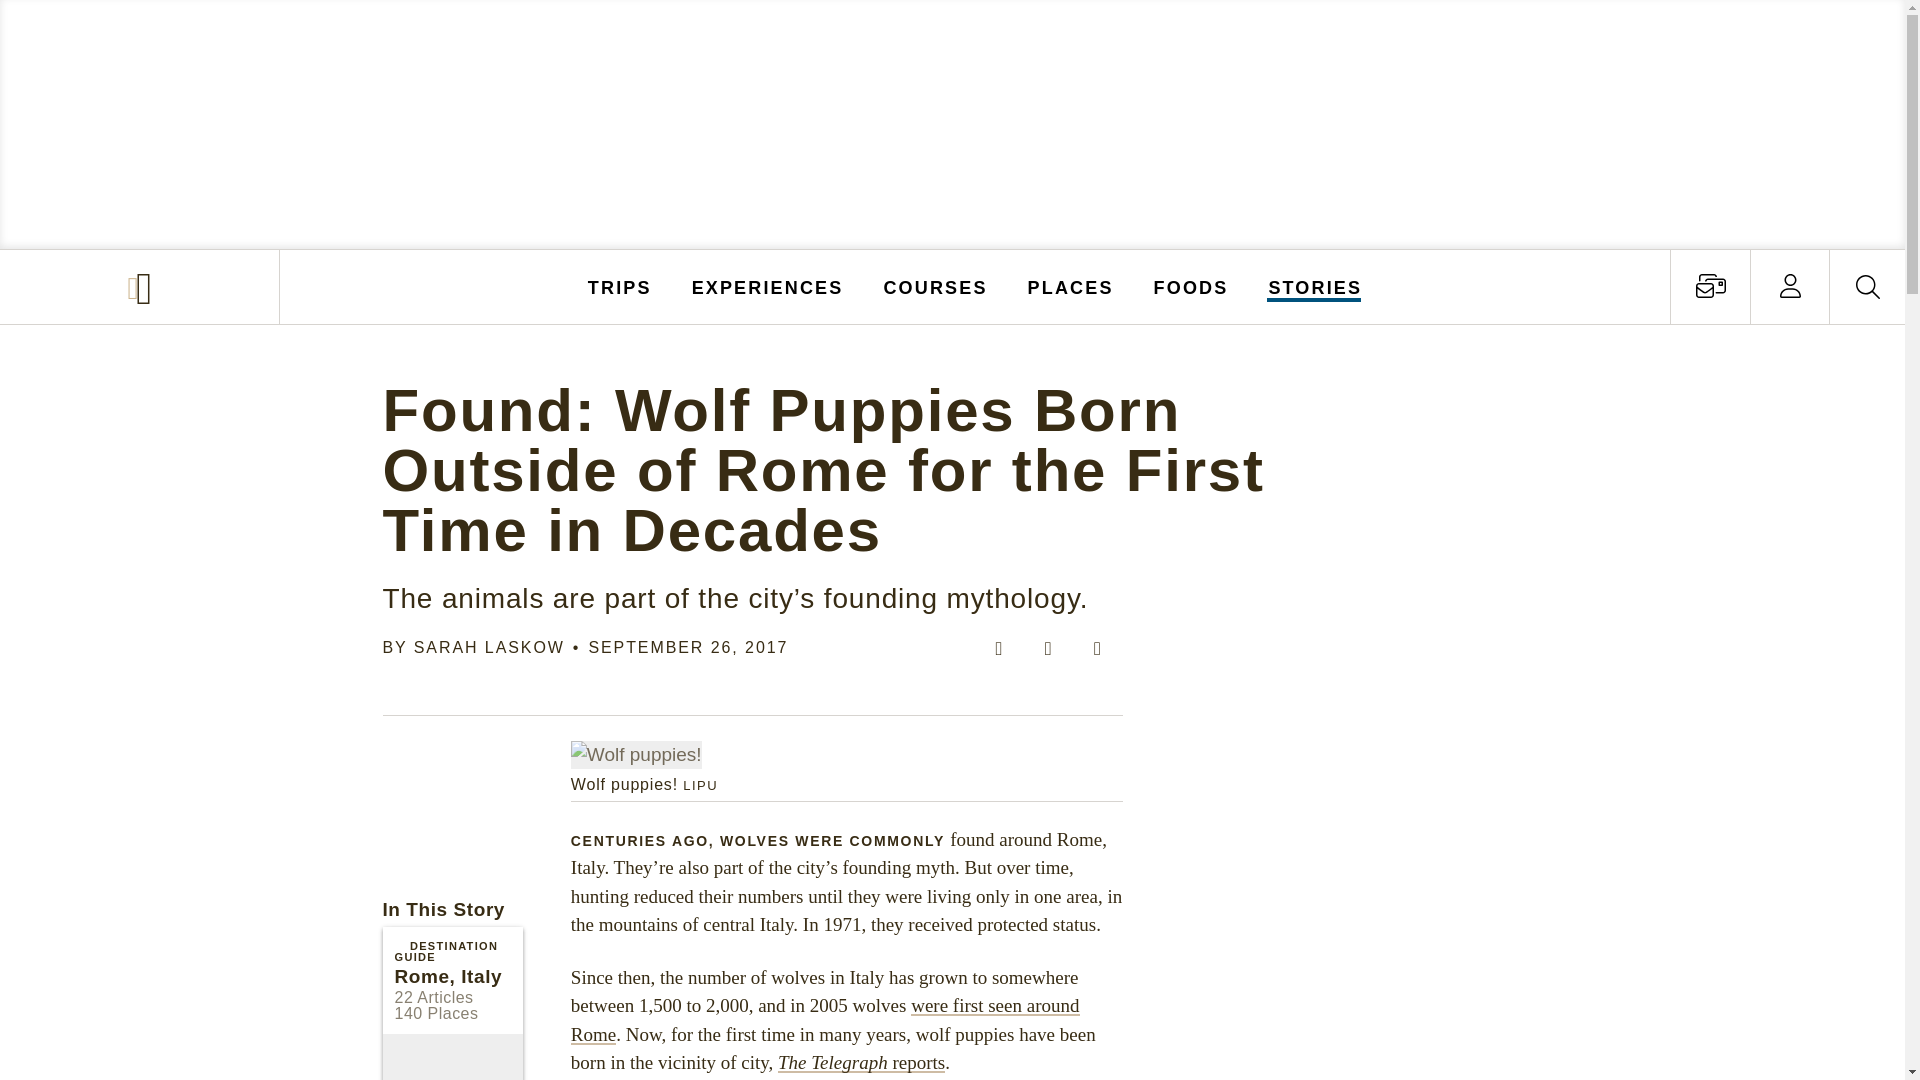  I want to click on TRIPS, so click(620, 286).